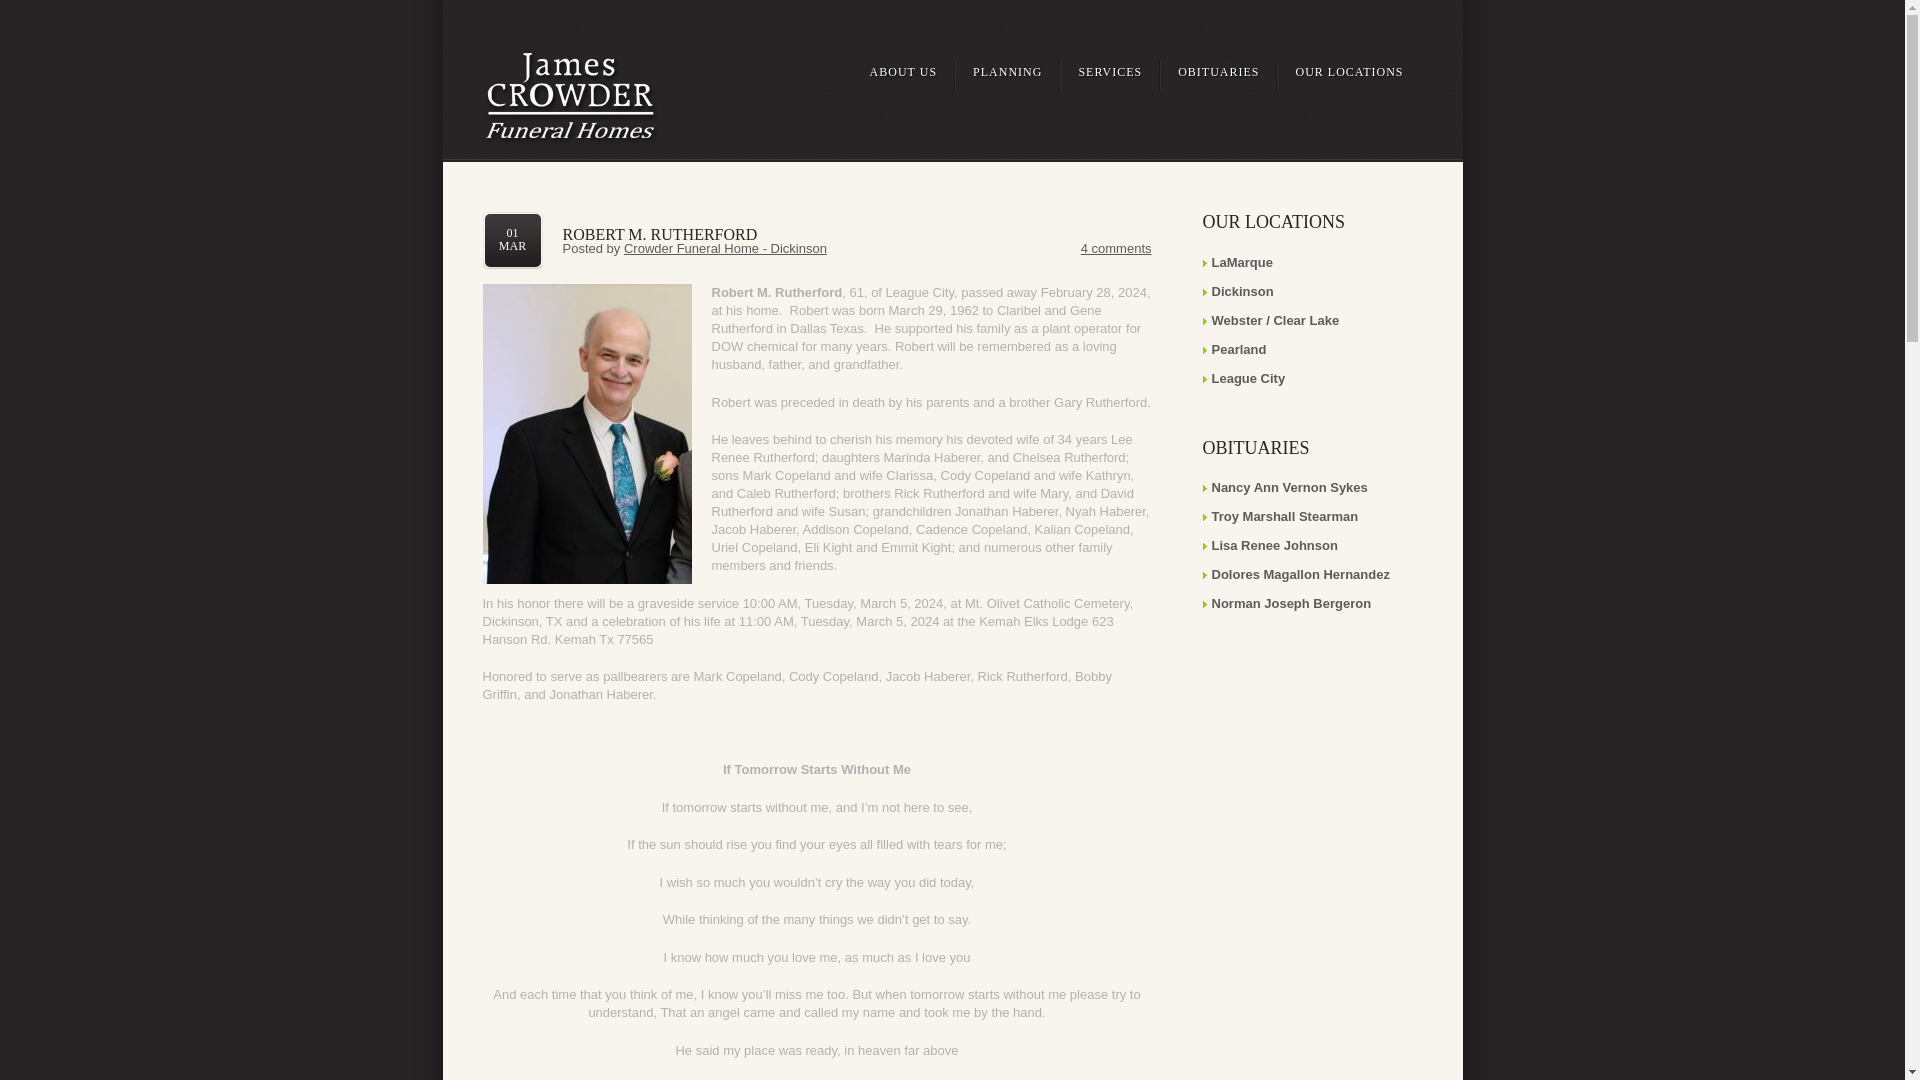 The width and height of the screenshot is (1920, 1080). I want to click on Norman Joseph Bergeron, so click(1292, 604).